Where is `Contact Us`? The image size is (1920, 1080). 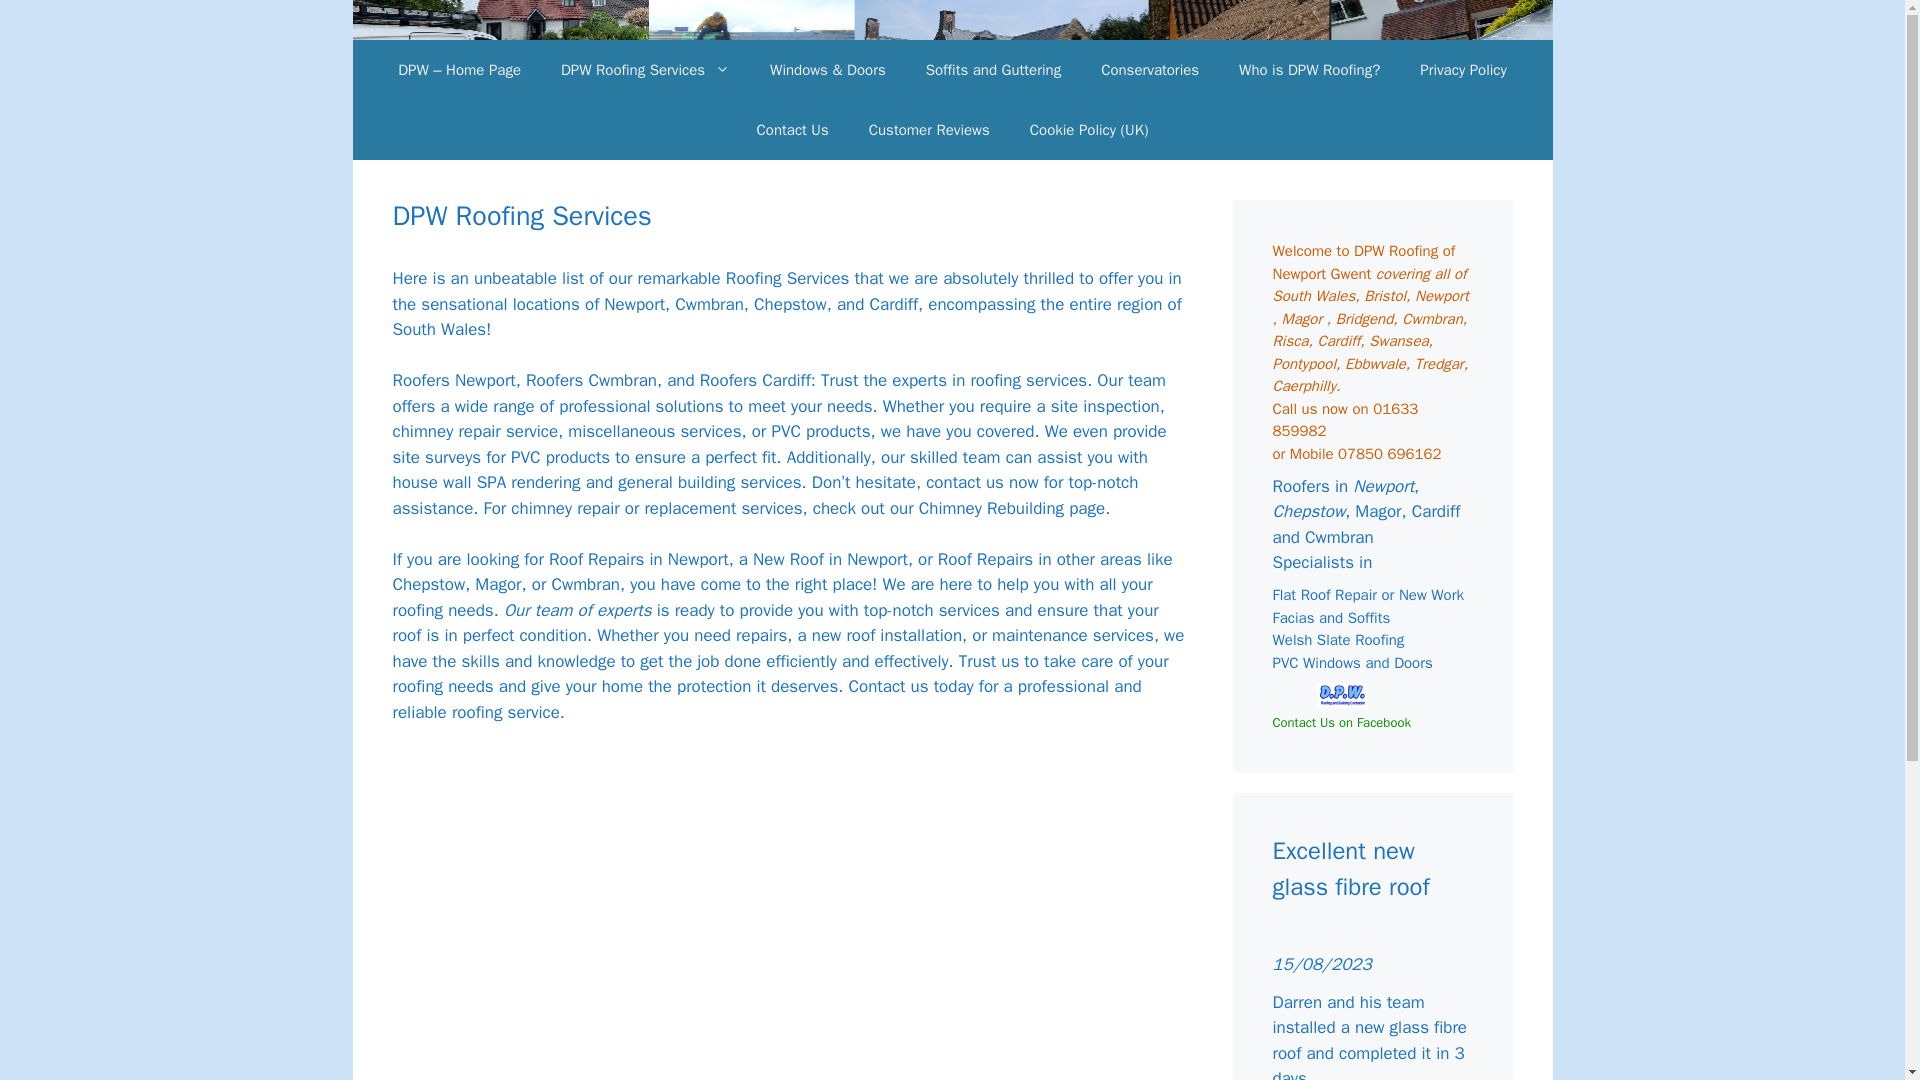
Contact Us is located at coordinates (792, 130).